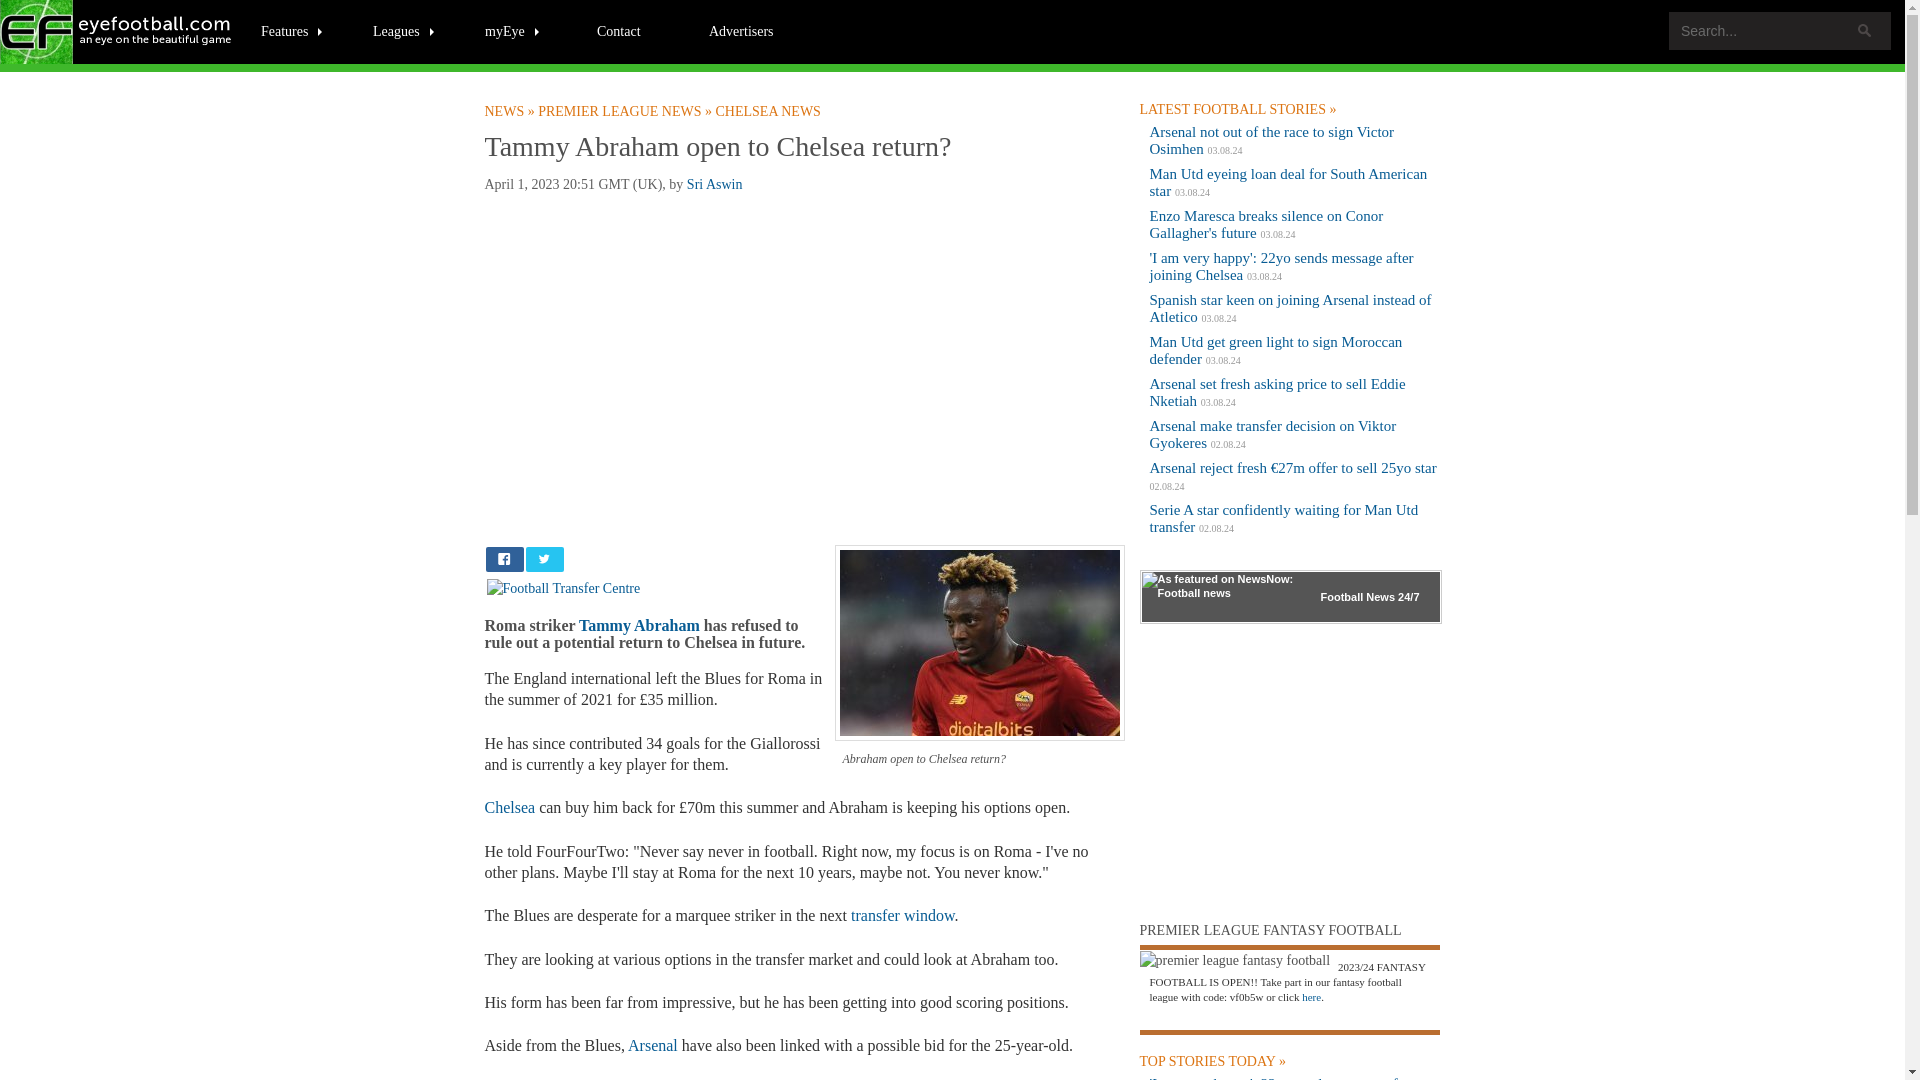 This screenshot has width=1920, height=1080. I want to click on myEye, so click(513, 30).